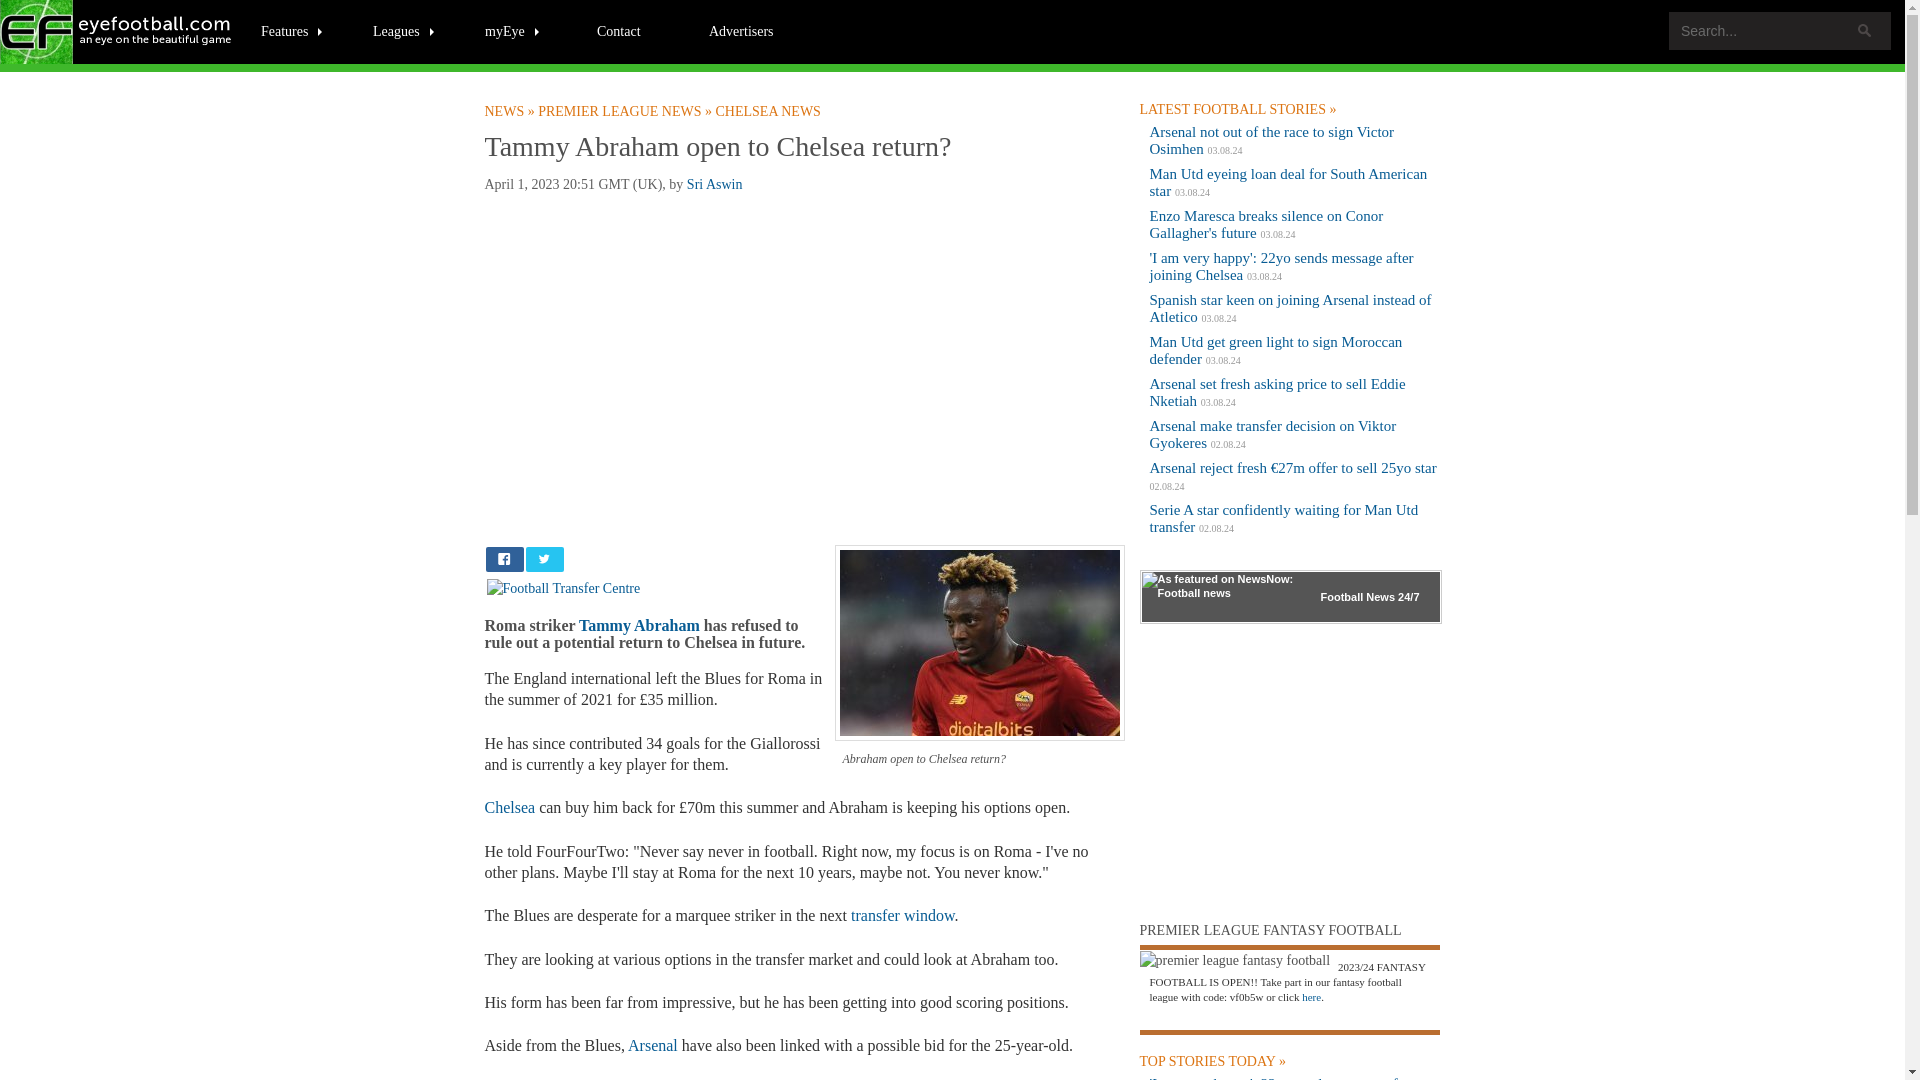 This screenshot has width=1920, height=1080. I want to click on myEye, so click(513, 30).